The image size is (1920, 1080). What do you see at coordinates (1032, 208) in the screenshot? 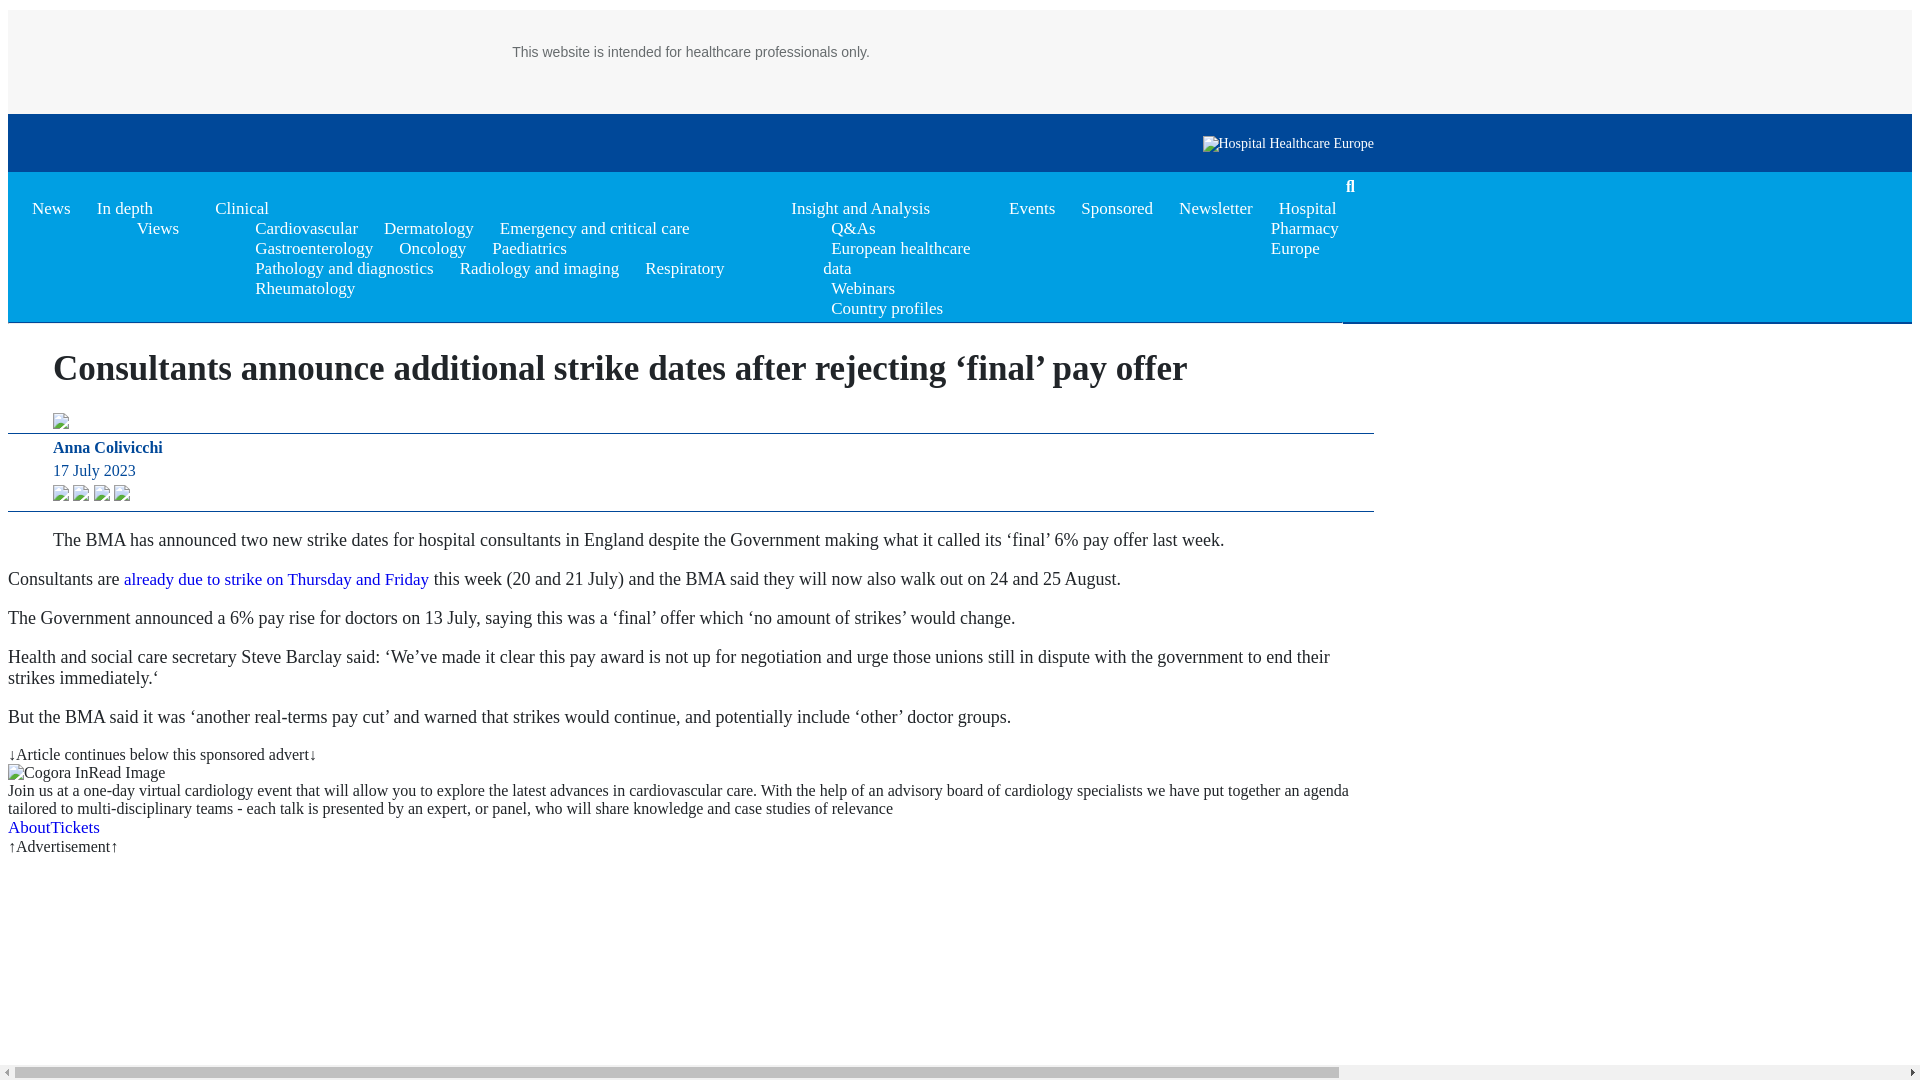
I see `Events` at bounding box center [1032, 208].